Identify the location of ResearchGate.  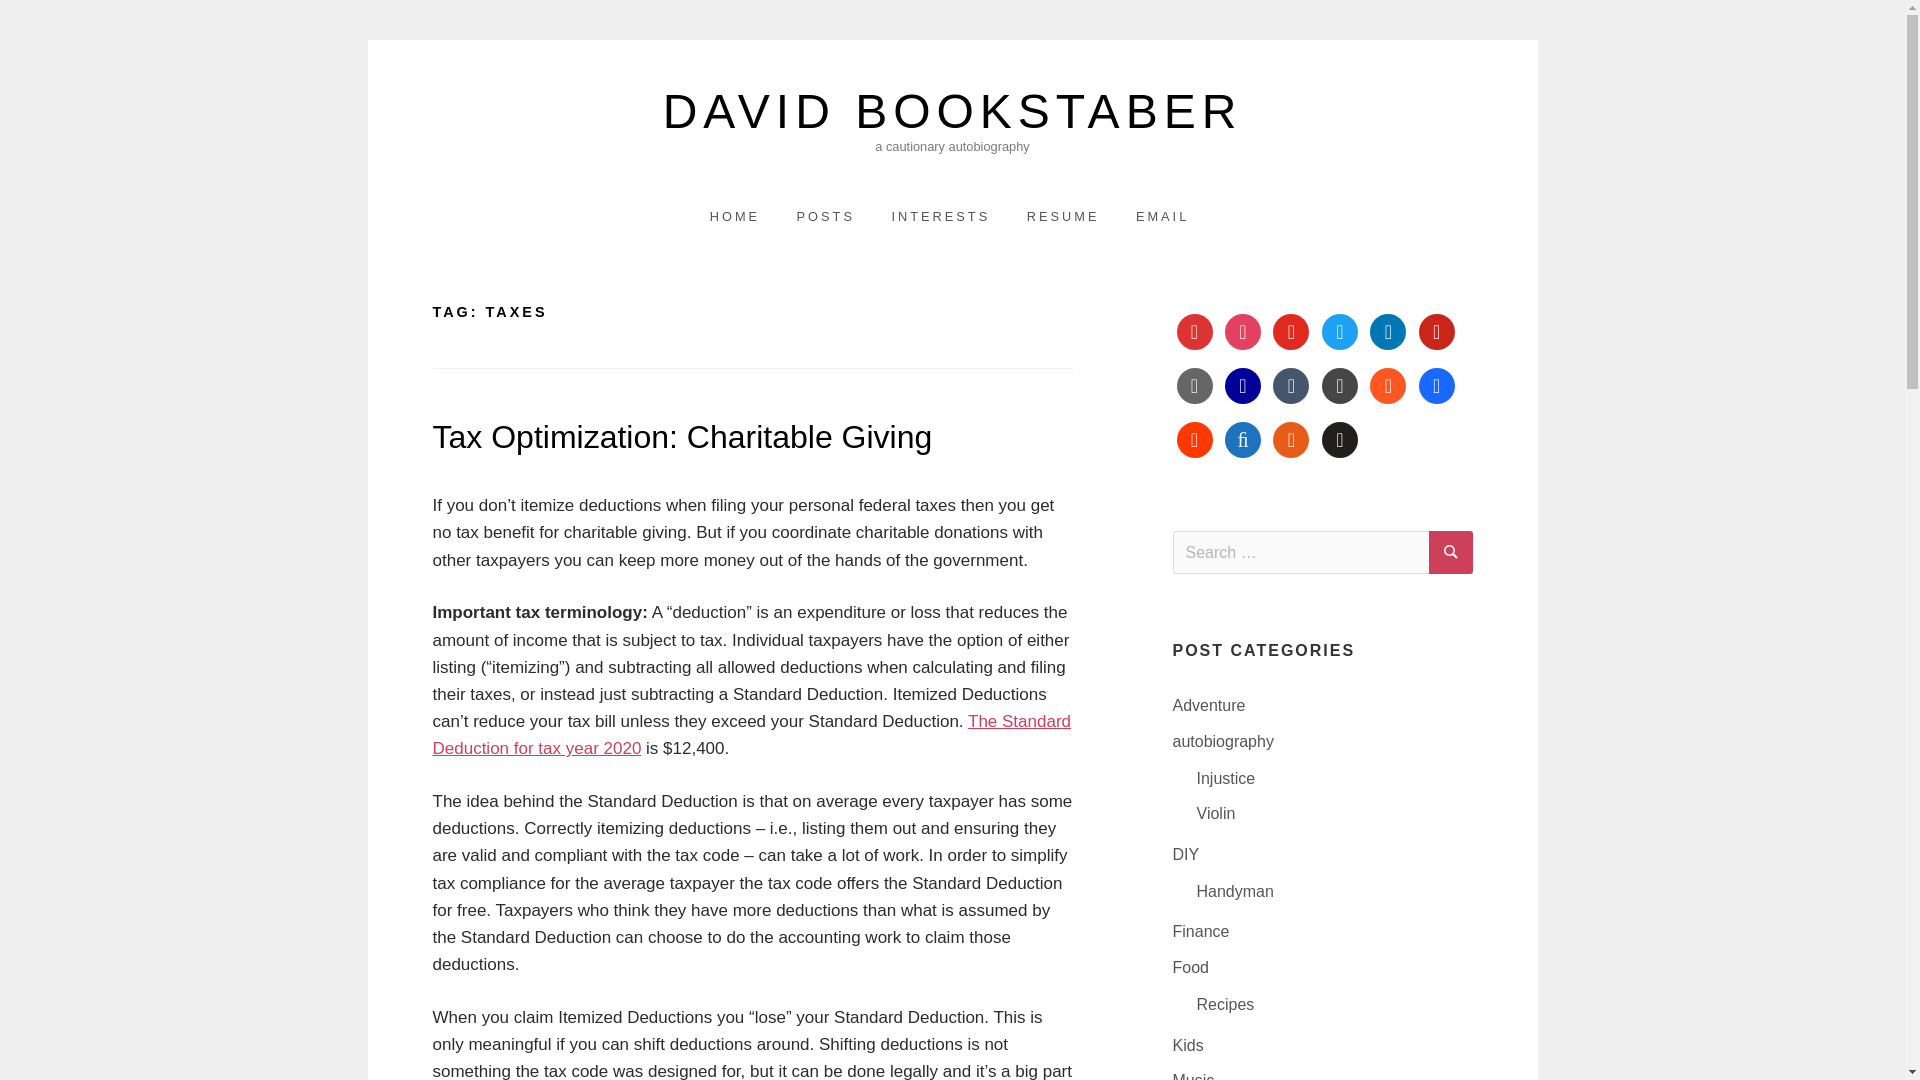
(1242, 385).